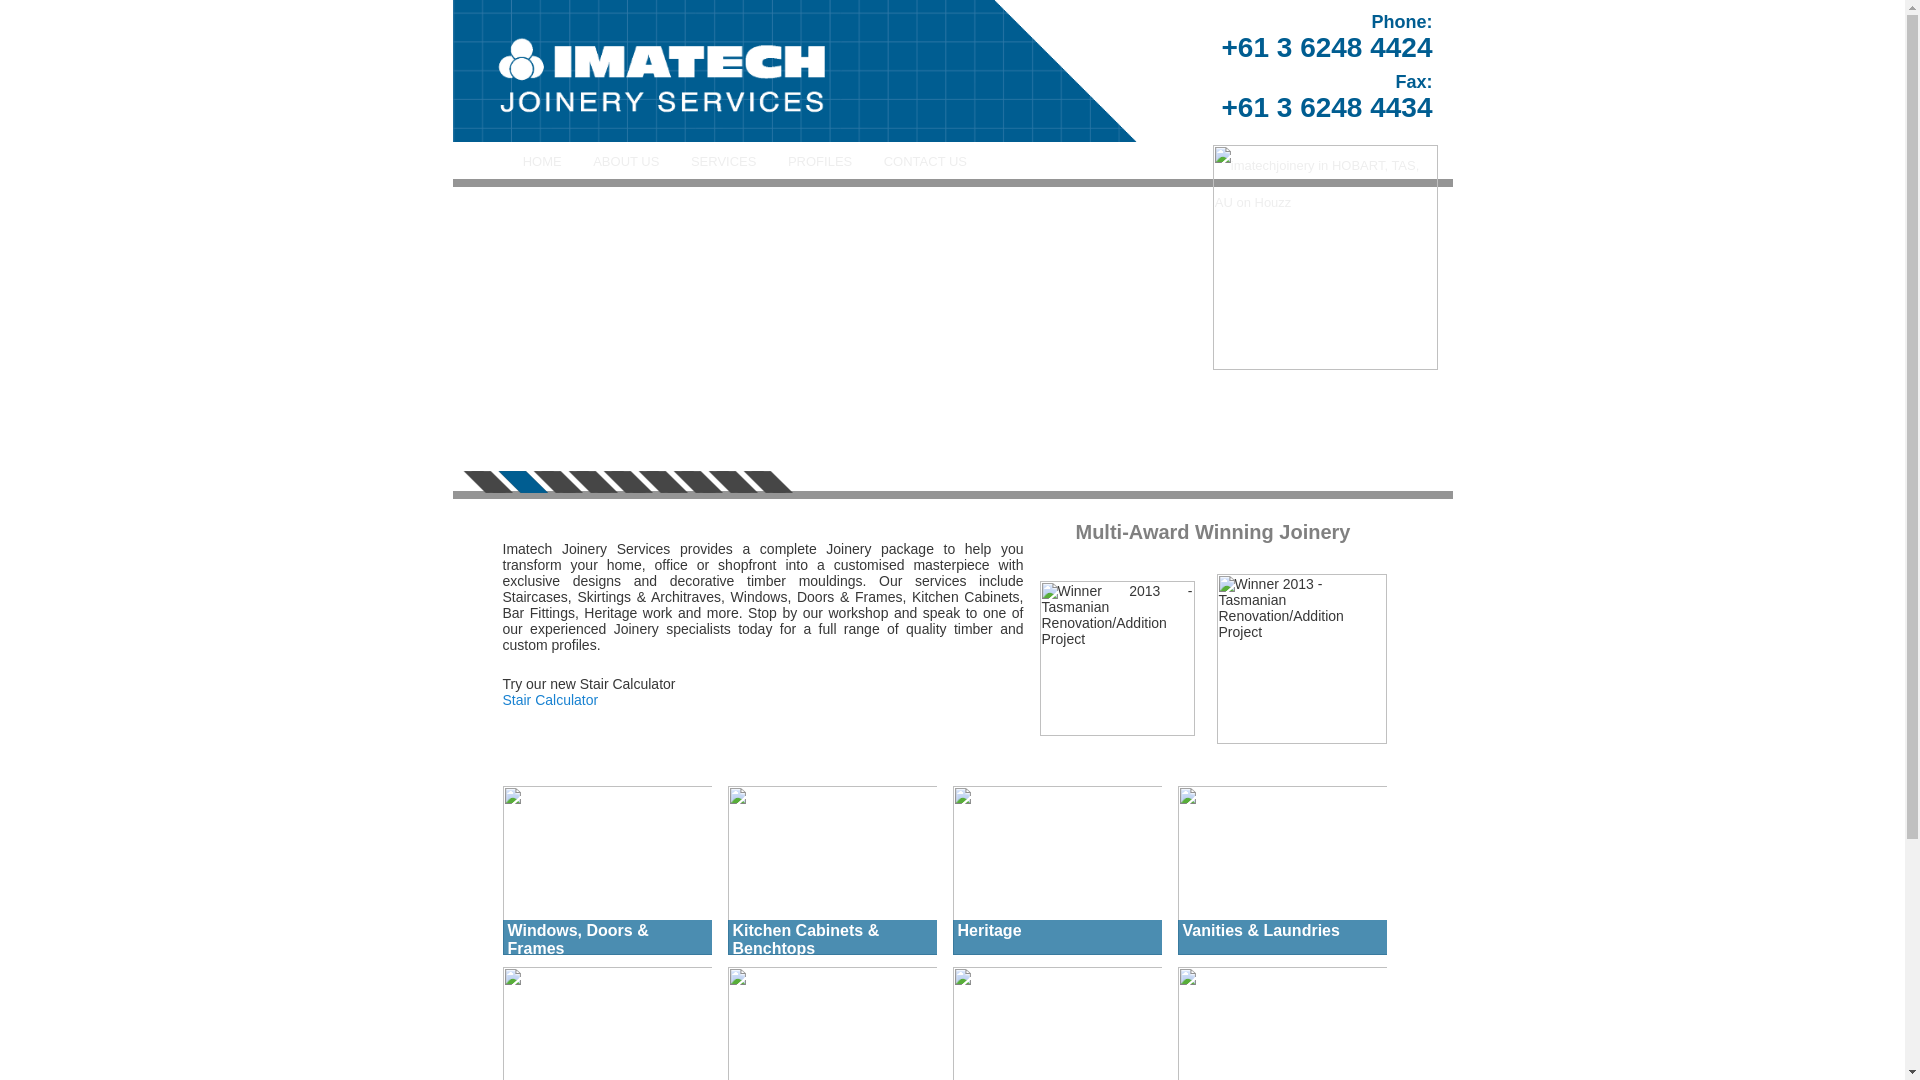 This screenshot has width=1920, height=1080. Describe the element at coordinates (767, 482) in the screenshot. I see `9` at that location.